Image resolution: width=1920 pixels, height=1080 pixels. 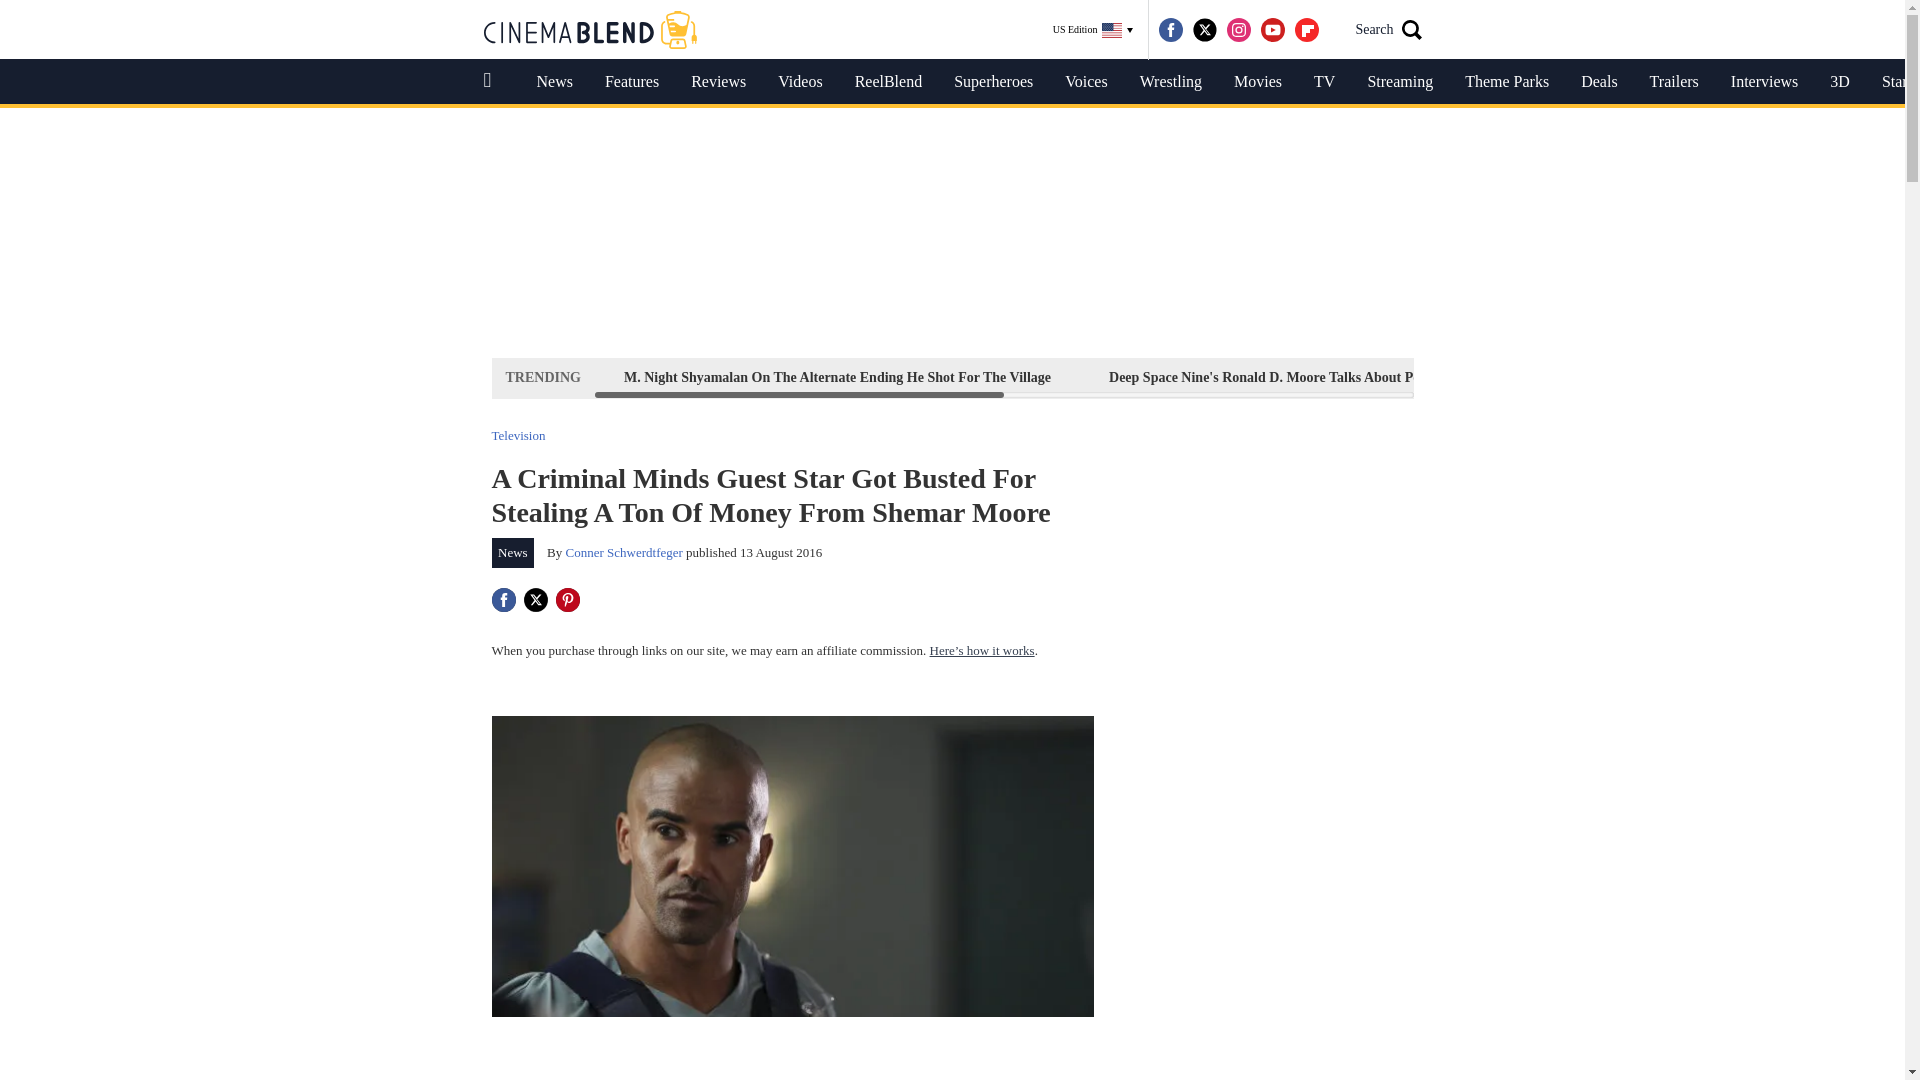 What do you see at coordinates (1324, 82) in the screenshot?
I see `TV` at bounding box center [1324, 82].